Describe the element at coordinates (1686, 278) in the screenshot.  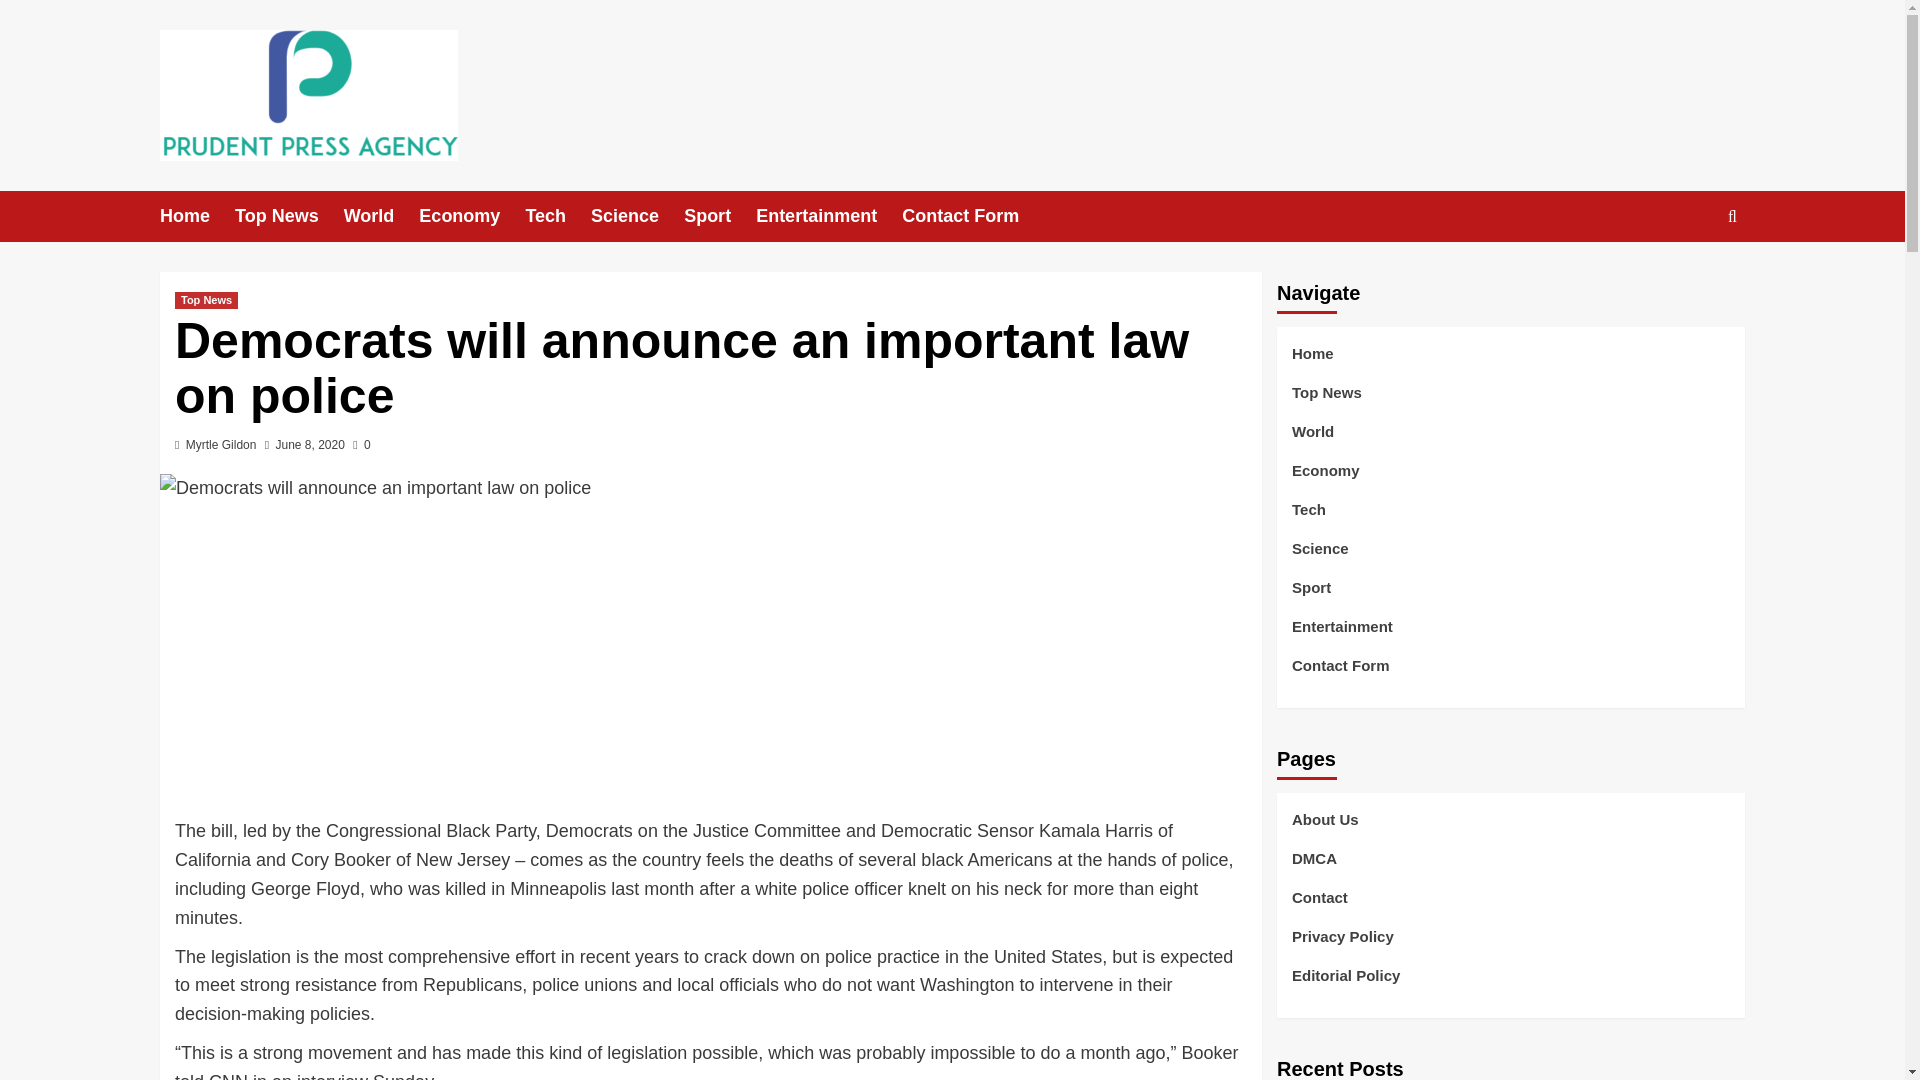
I see `Search` at that location.